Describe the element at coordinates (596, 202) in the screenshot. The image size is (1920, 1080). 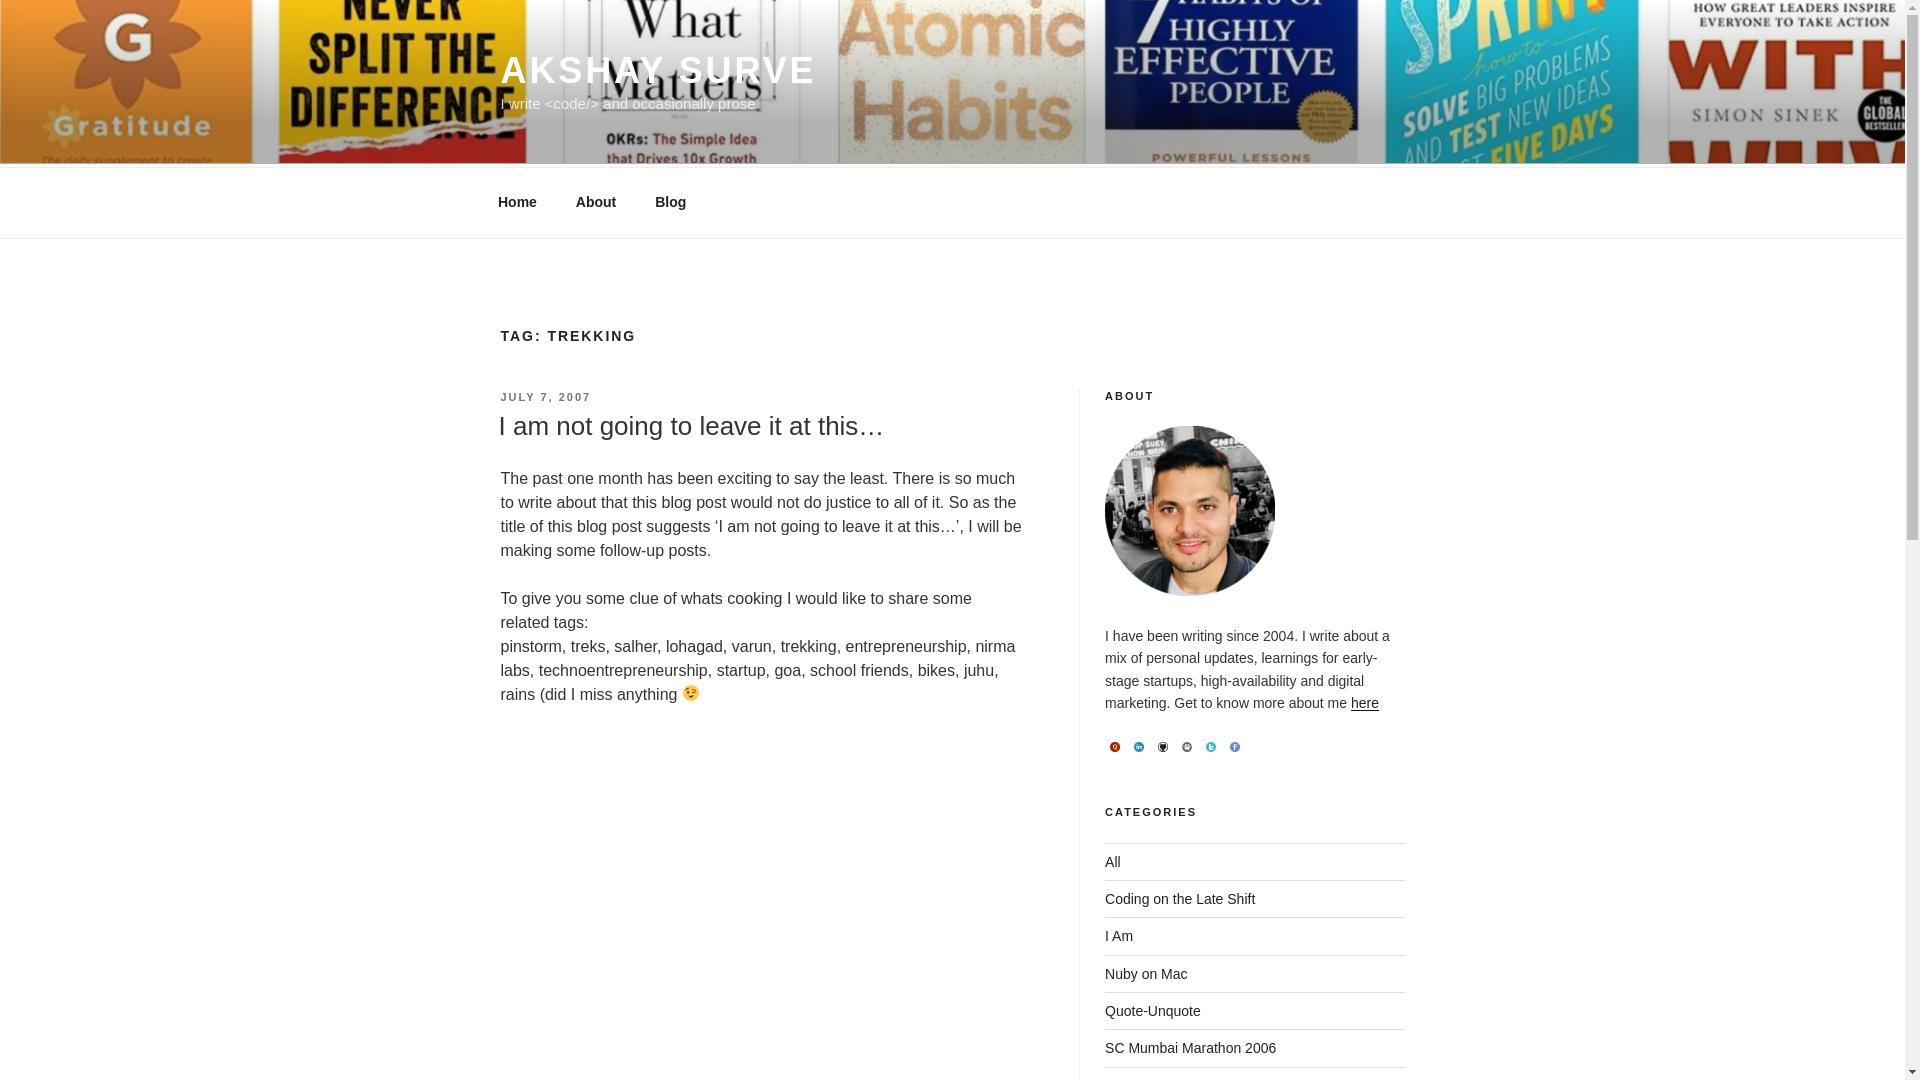
I see `About` at that location.